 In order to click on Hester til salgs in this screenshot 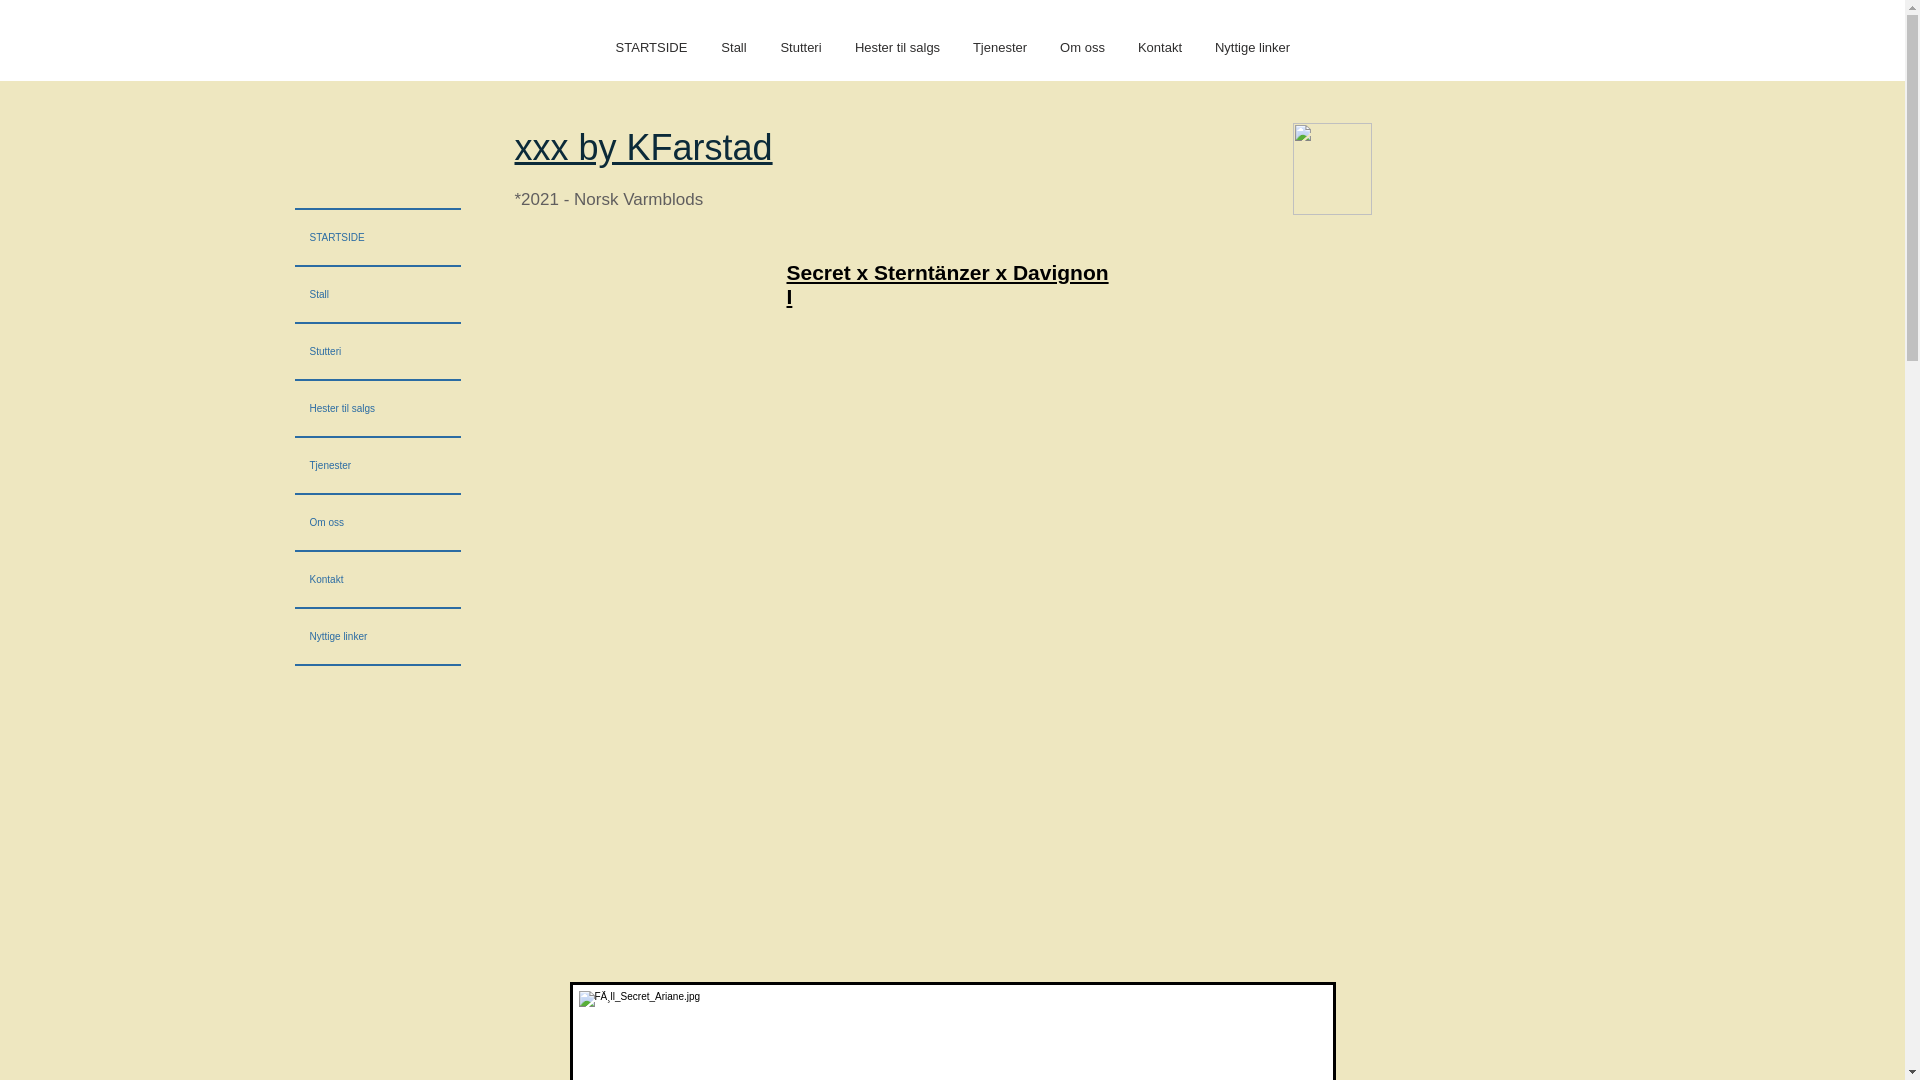, I will do `click(898, 48)`.